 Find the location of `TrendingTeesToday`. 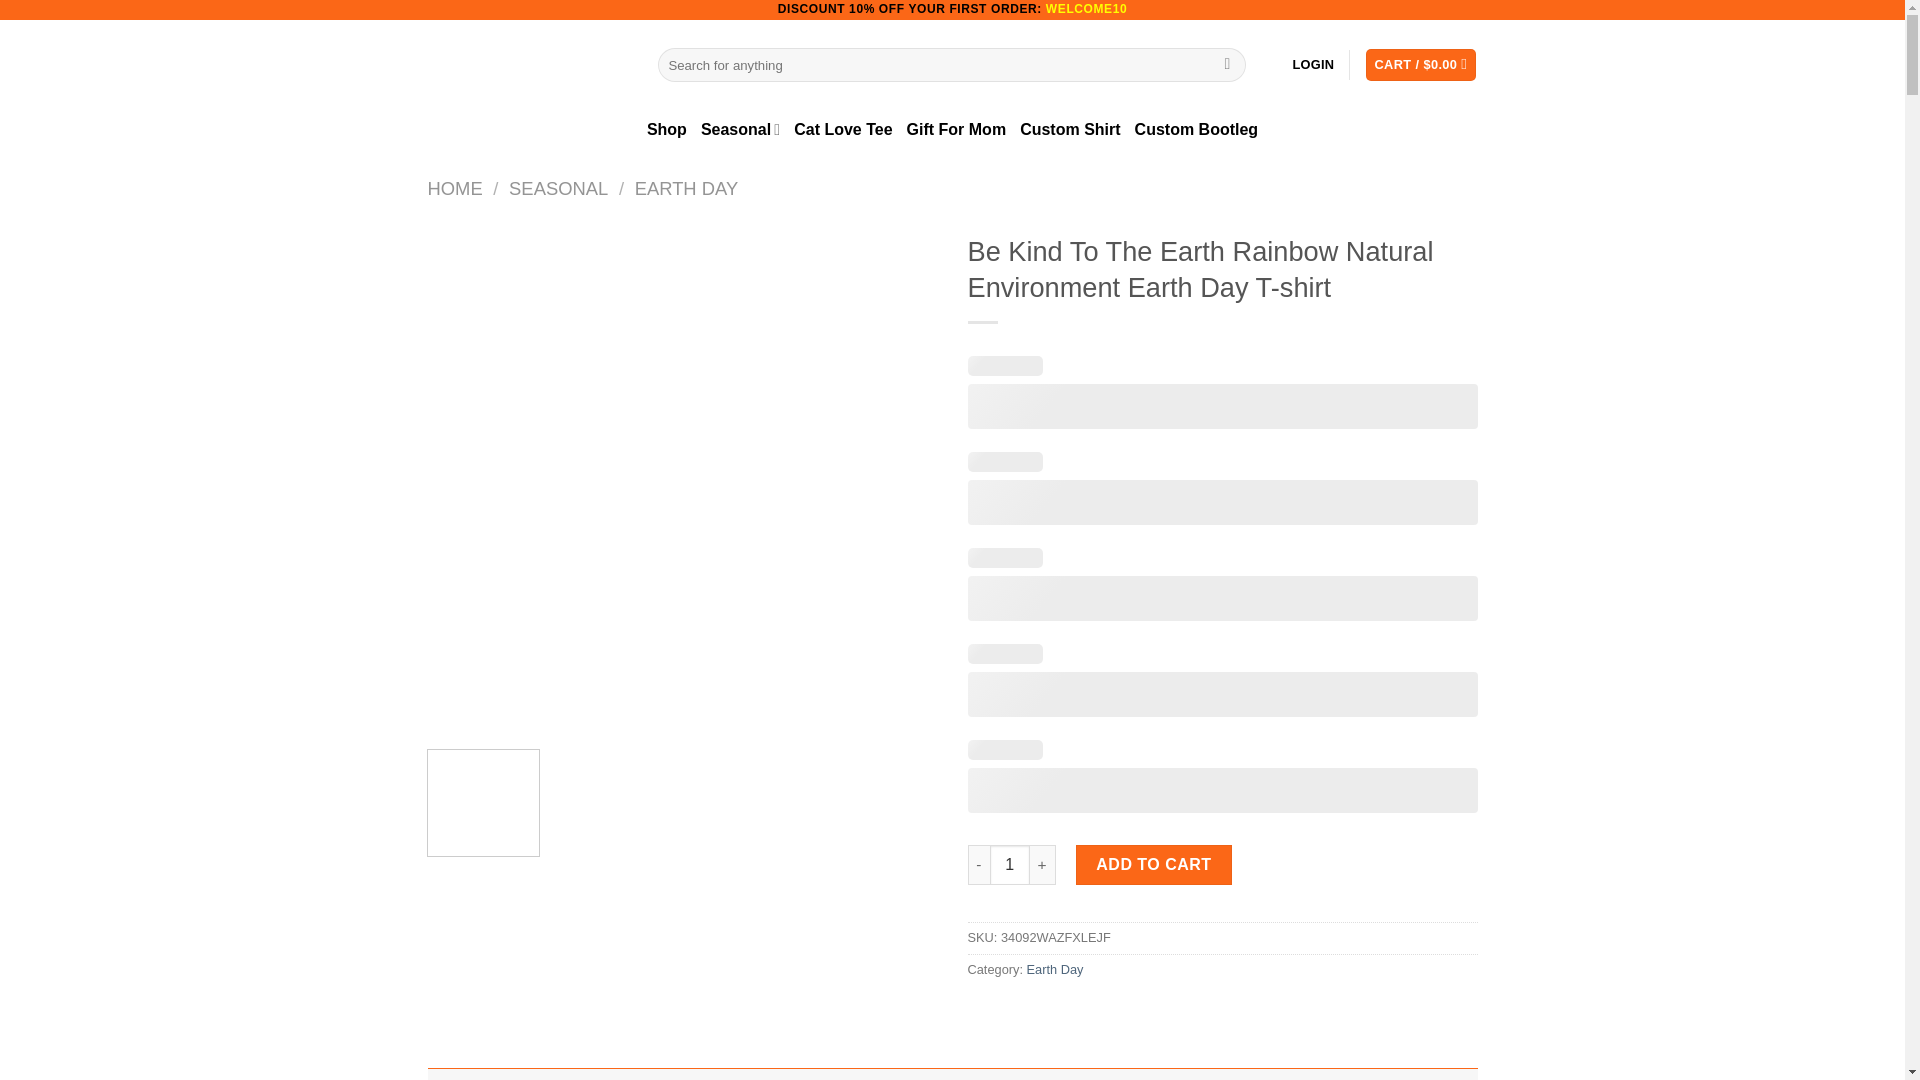

TrendingTeesToday is located at coordinates (528, 65).